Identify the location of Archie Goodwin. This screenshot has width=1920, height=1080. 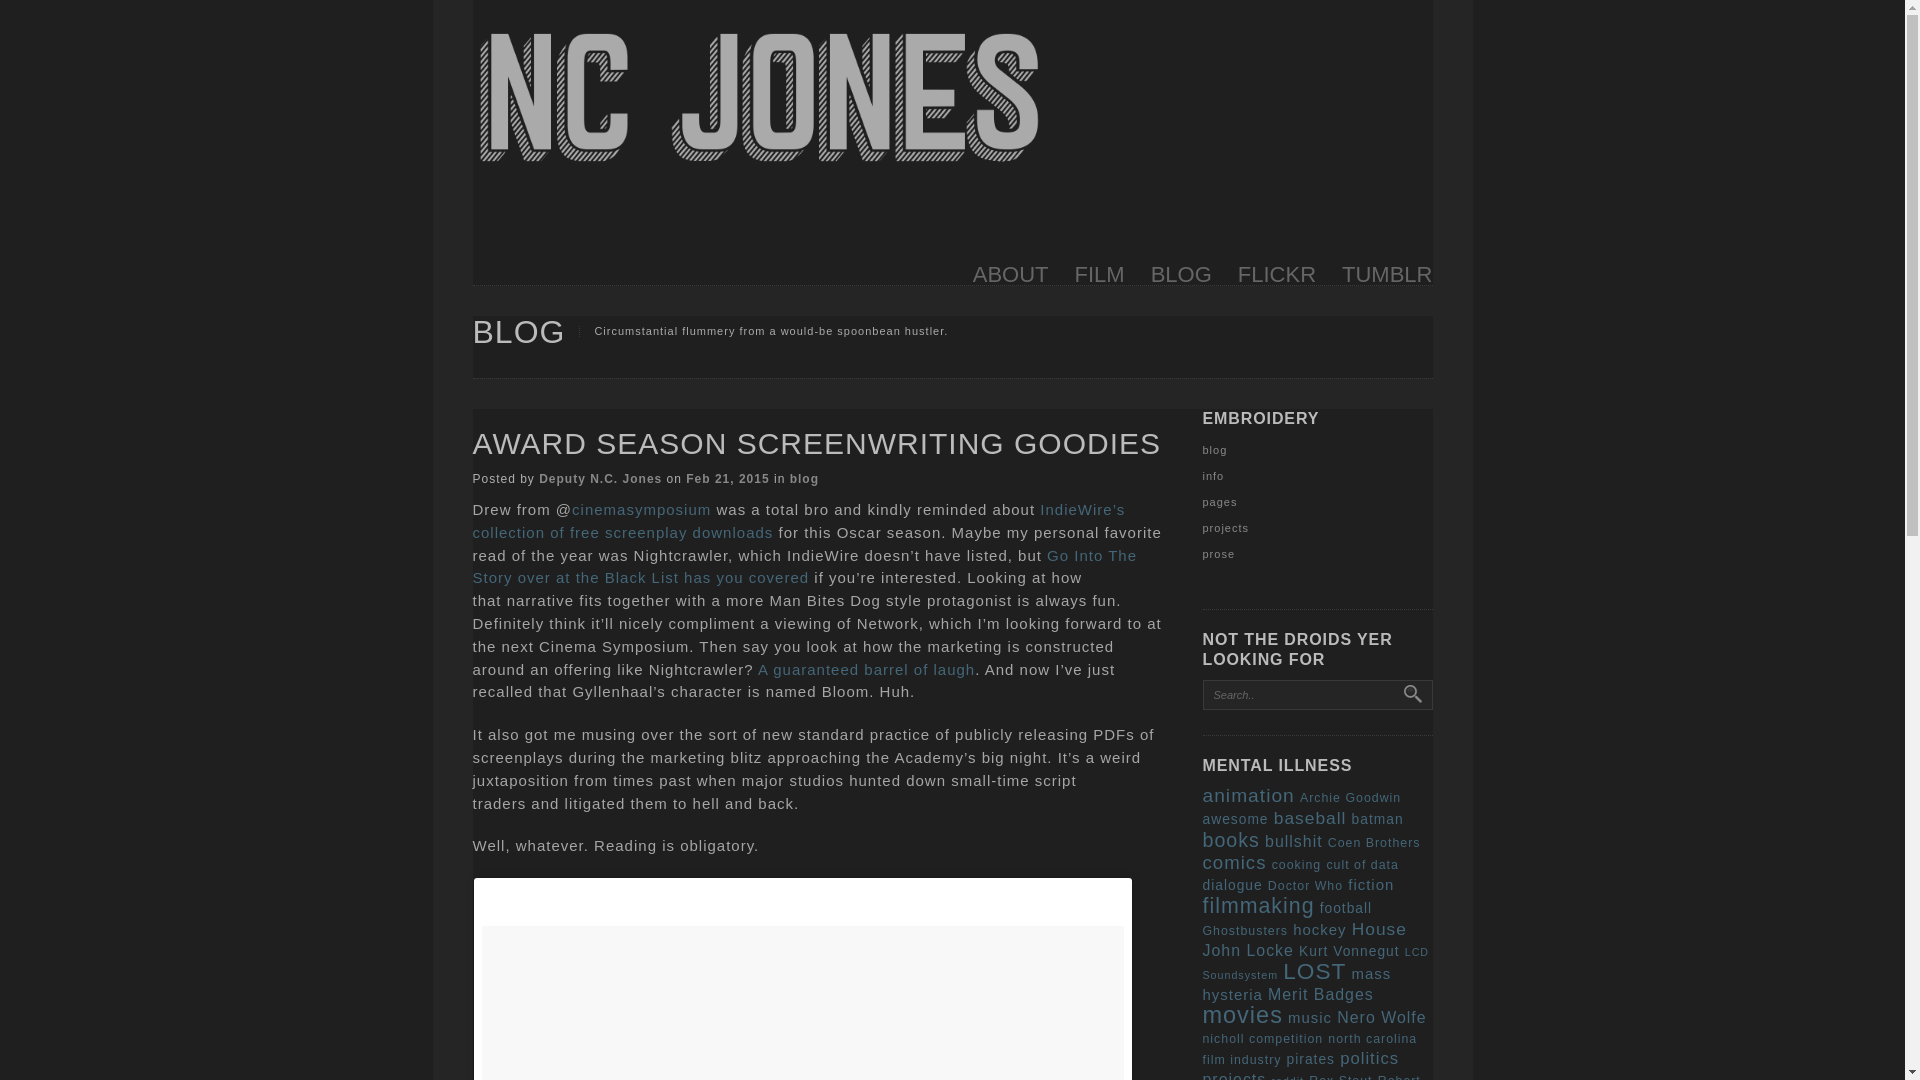
(1350, 797).